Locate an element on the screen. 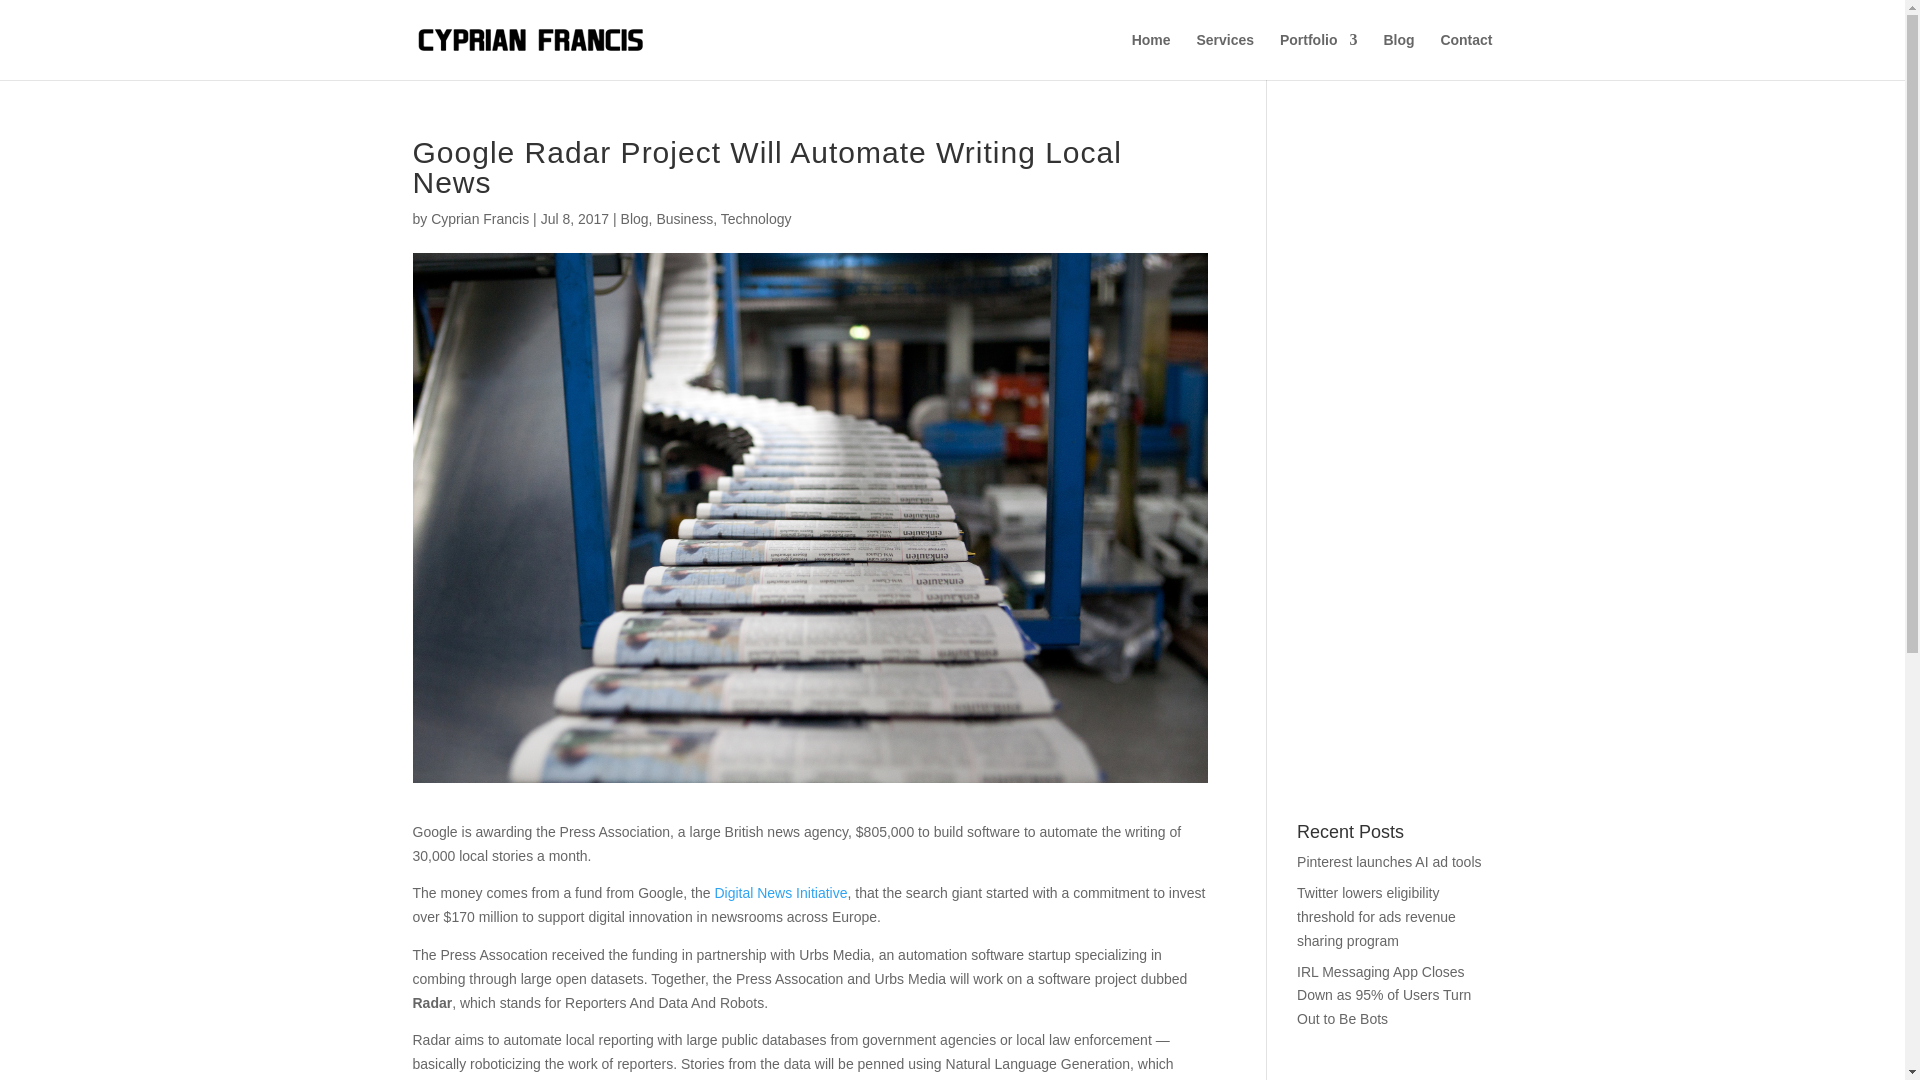 The height and width of the screenshot is (1080, 1920). Digital News Initiative is located at coordinates (780, 892).